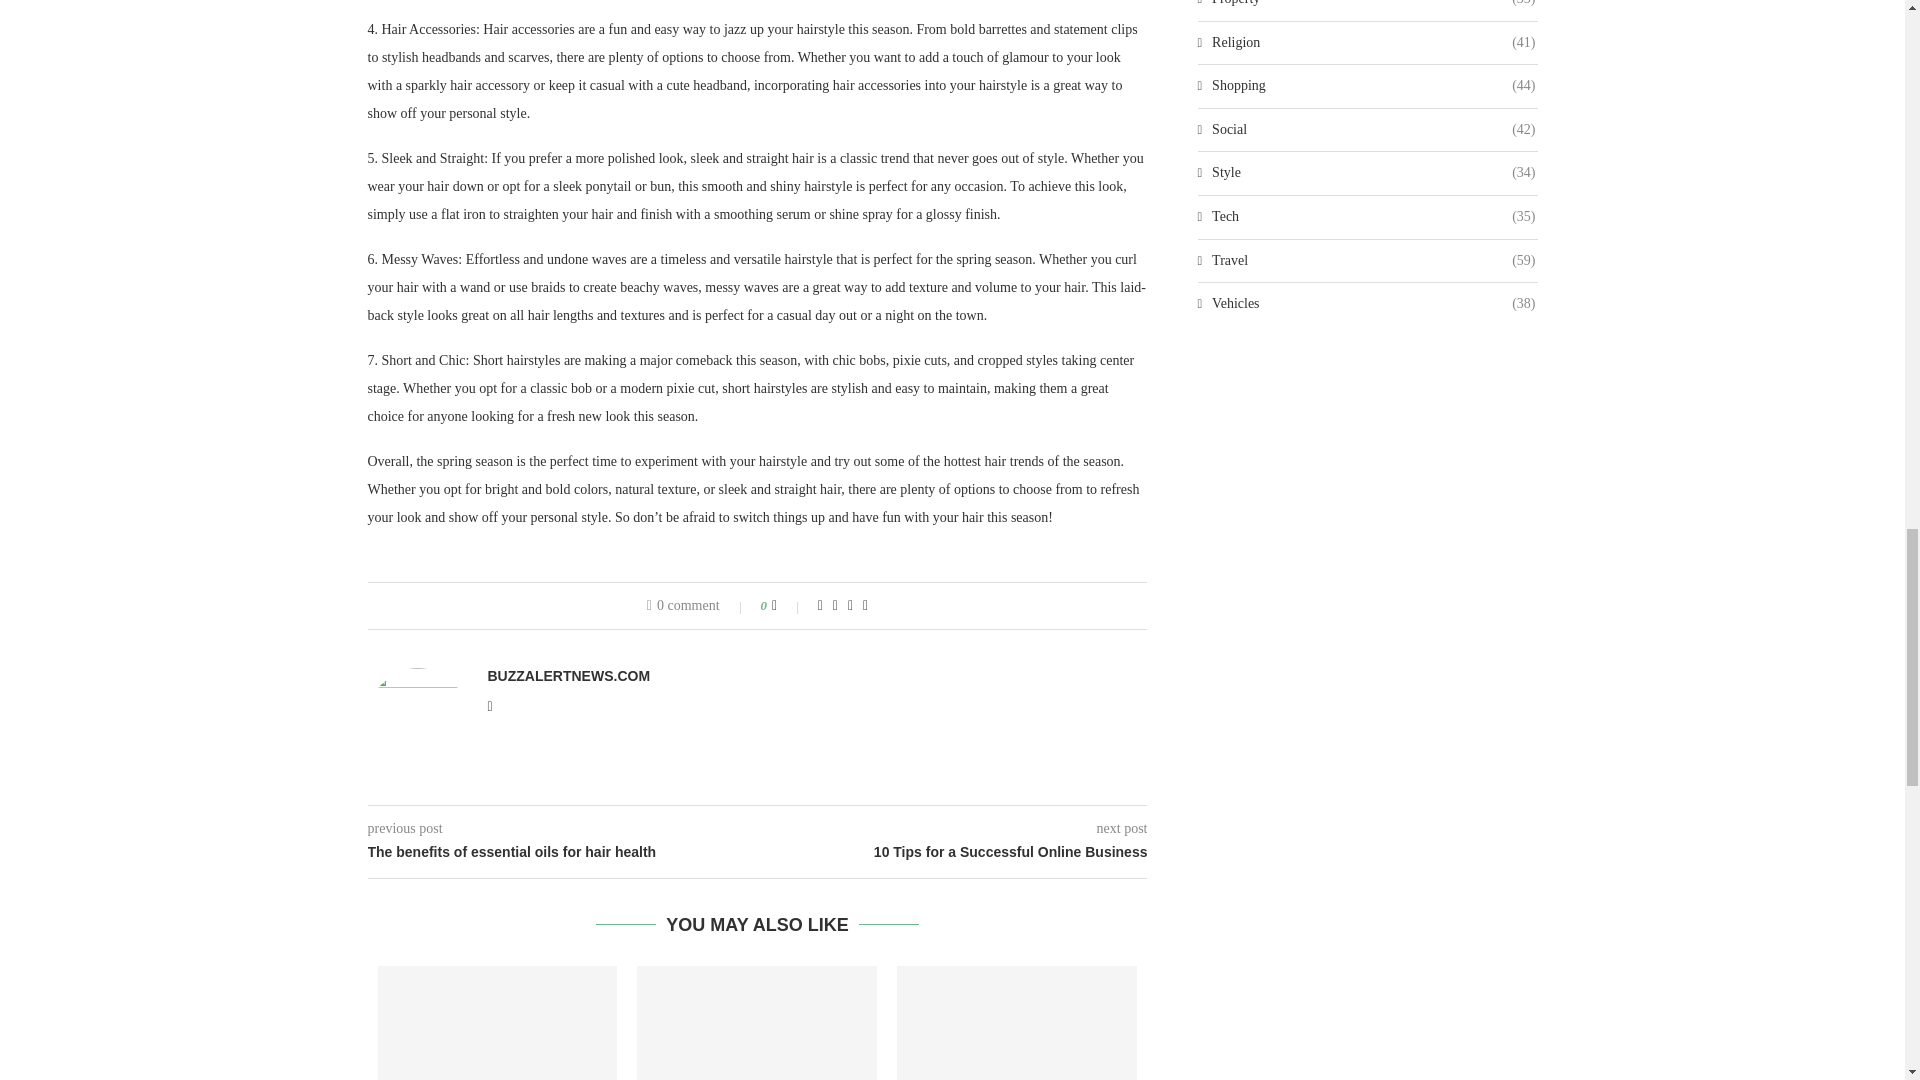 The image size is (1920, 1080). Describe the element at coordinates (1016, 1022) in the screenshot. I see `Celebrity beauty secrets for flawless skin and hair` at that location.